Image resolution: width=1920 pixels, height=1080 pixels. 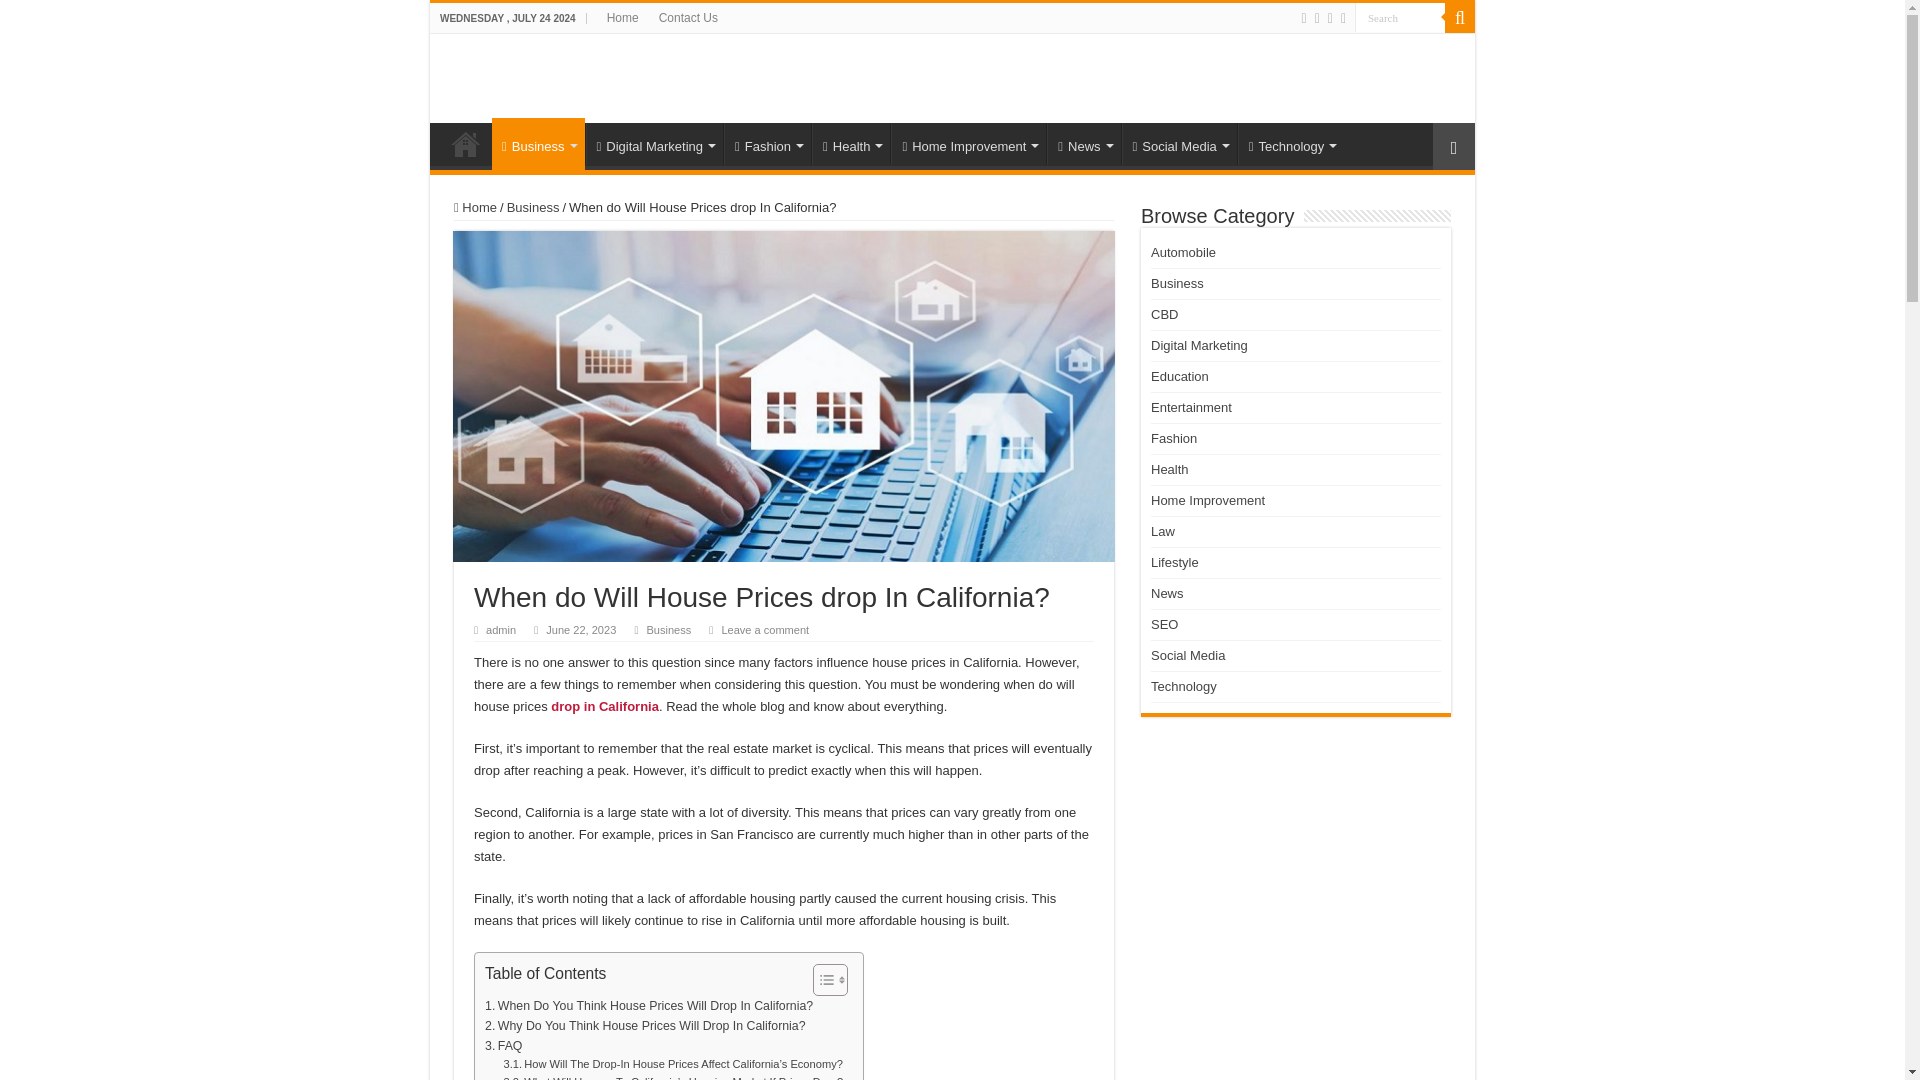 I want to click on Digital Marketing, so click(x=654, y=144).